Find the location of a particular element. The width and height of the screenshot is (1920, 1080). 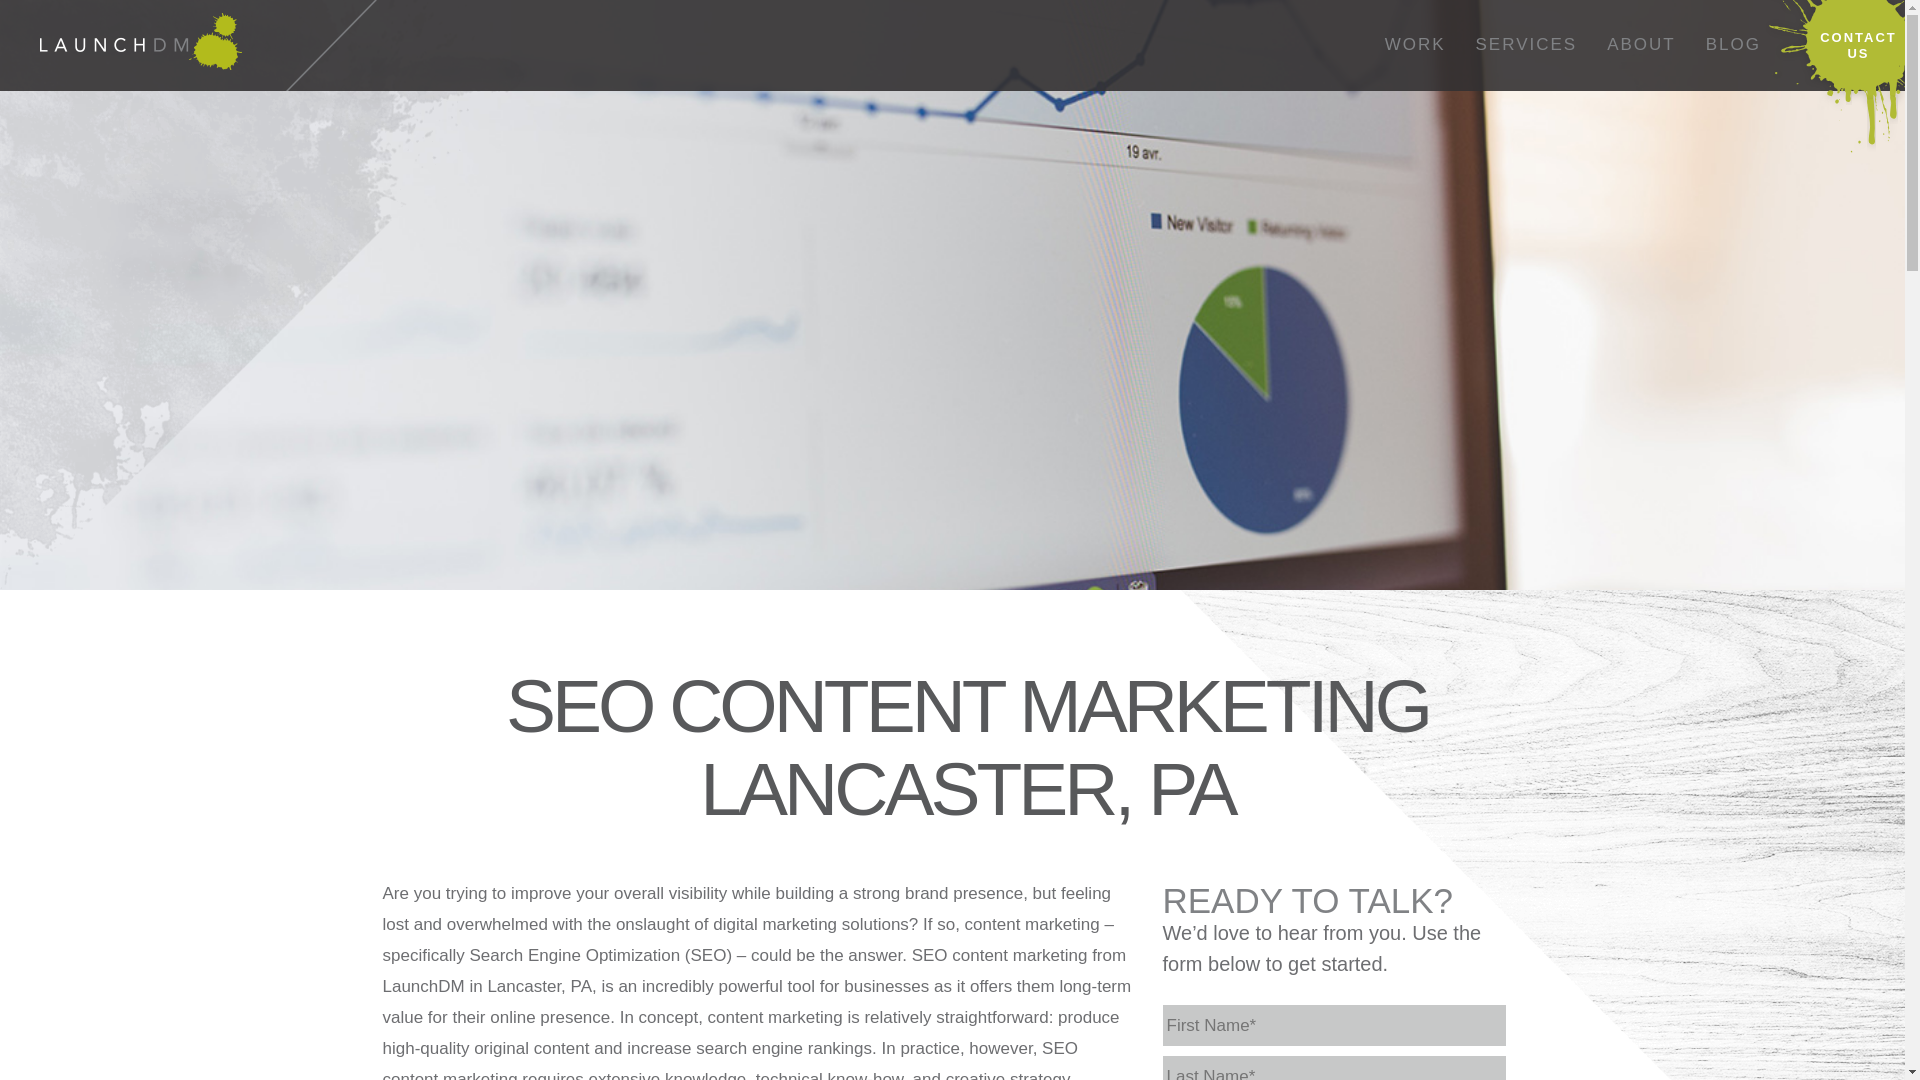

Blog is located at coordinates (1734, 45).